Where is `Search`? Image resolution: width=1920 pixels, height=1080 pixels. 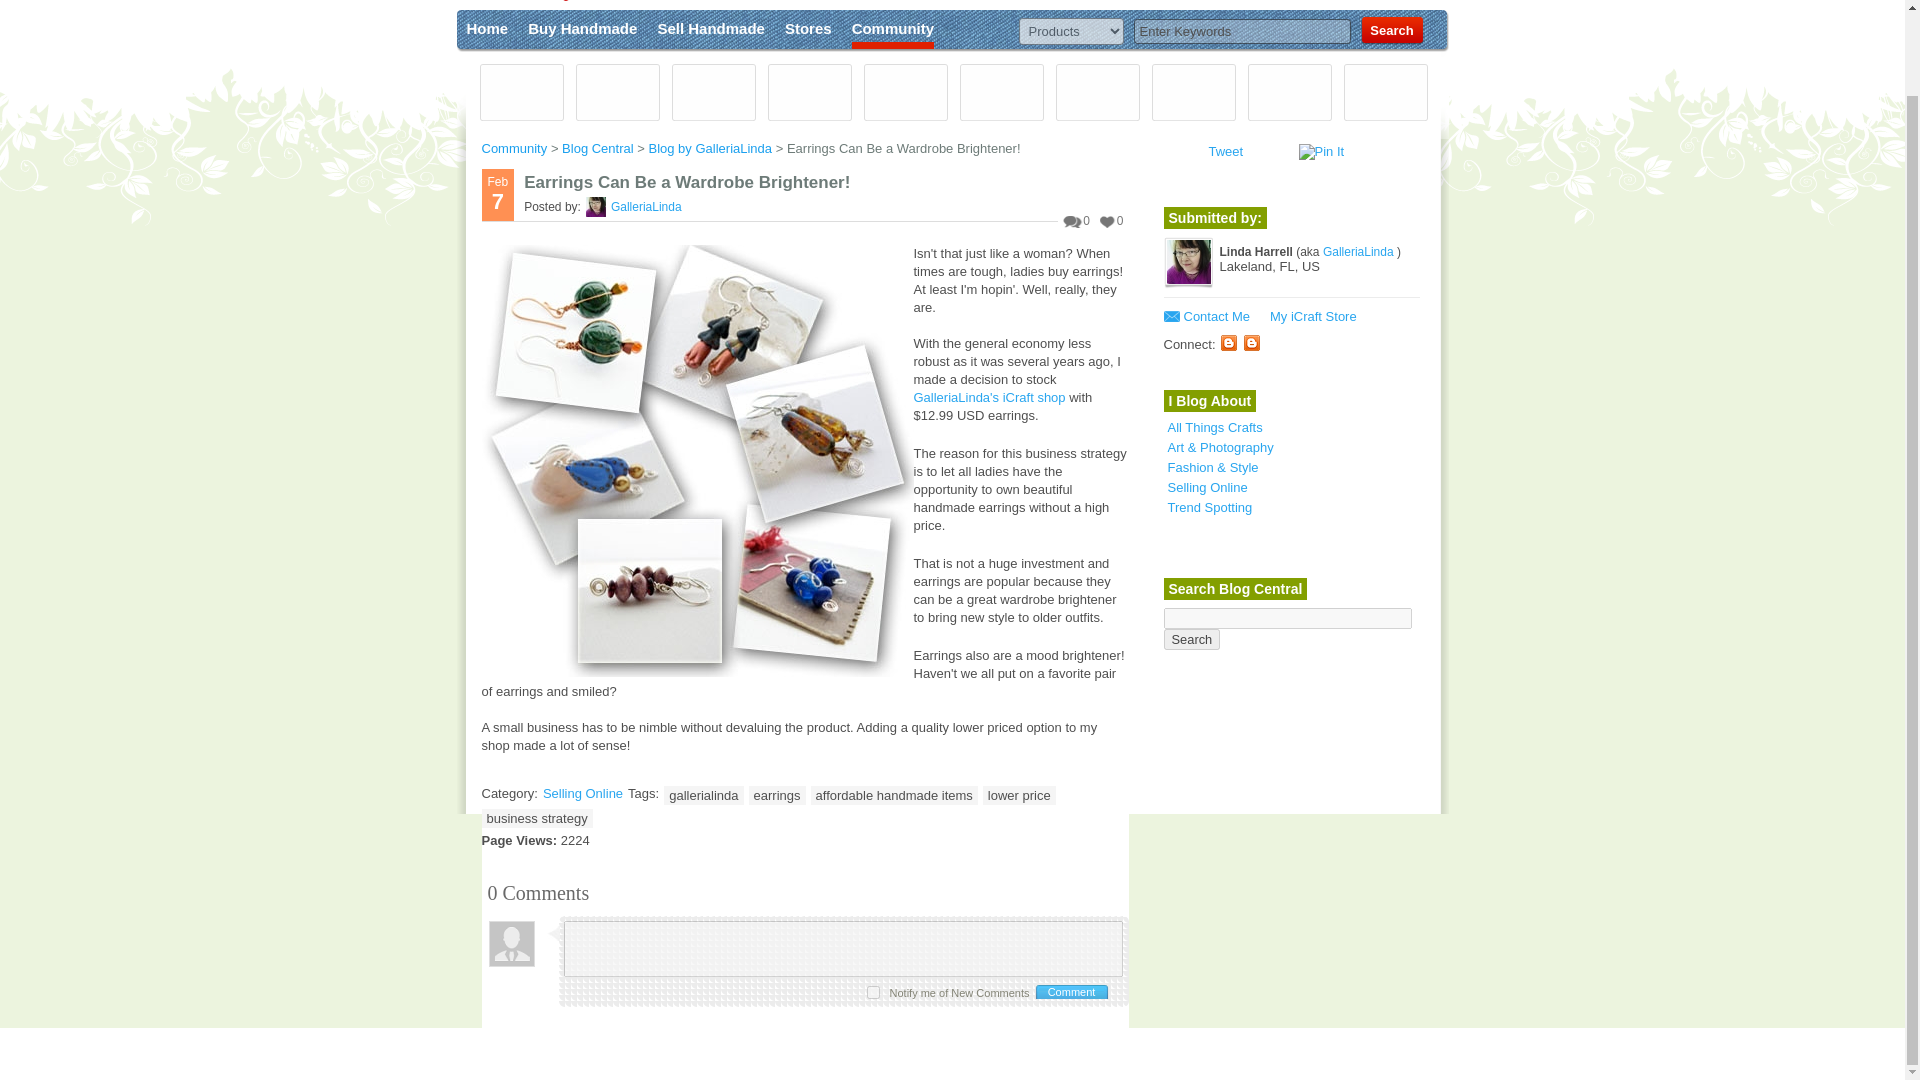 Search is located at coordinates (1390, 31).